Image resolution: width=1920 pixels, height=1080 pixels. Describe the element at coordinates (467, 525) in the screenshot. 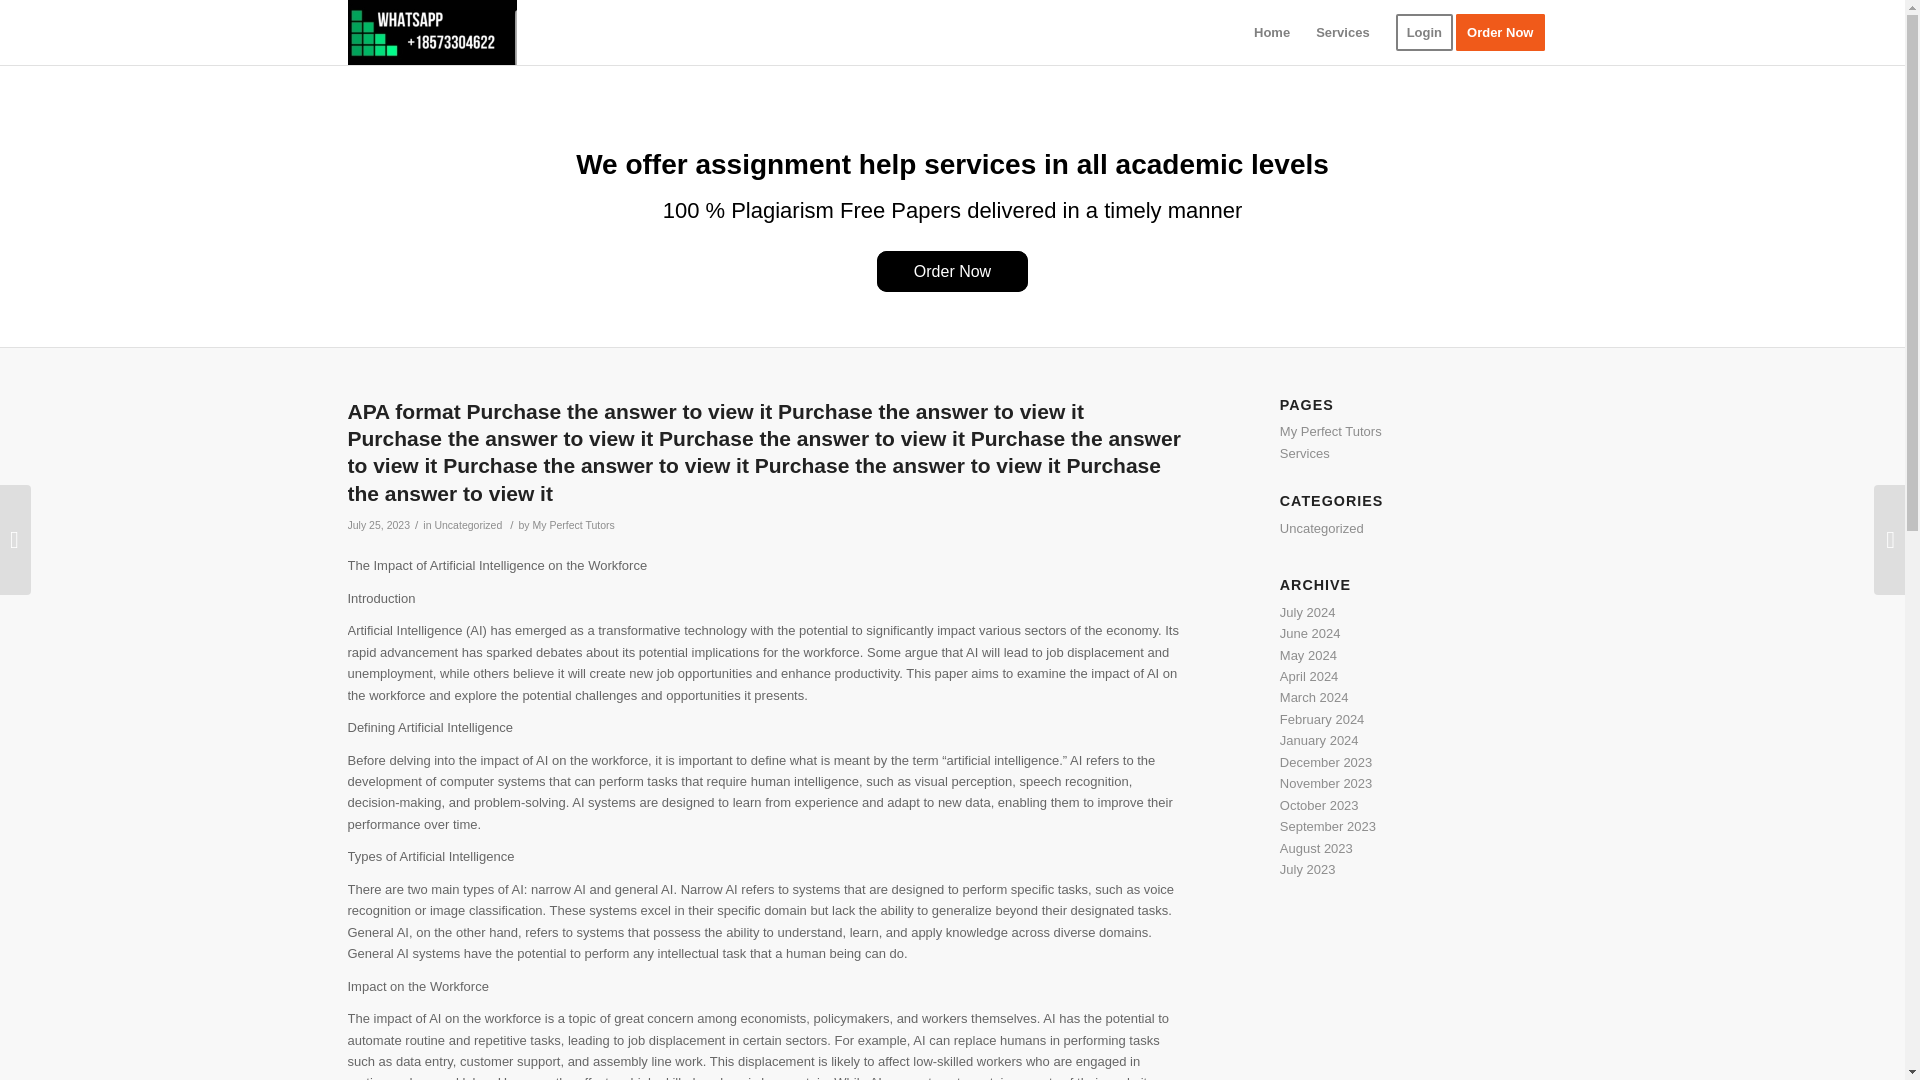

I see `Uncategorized` at that location.